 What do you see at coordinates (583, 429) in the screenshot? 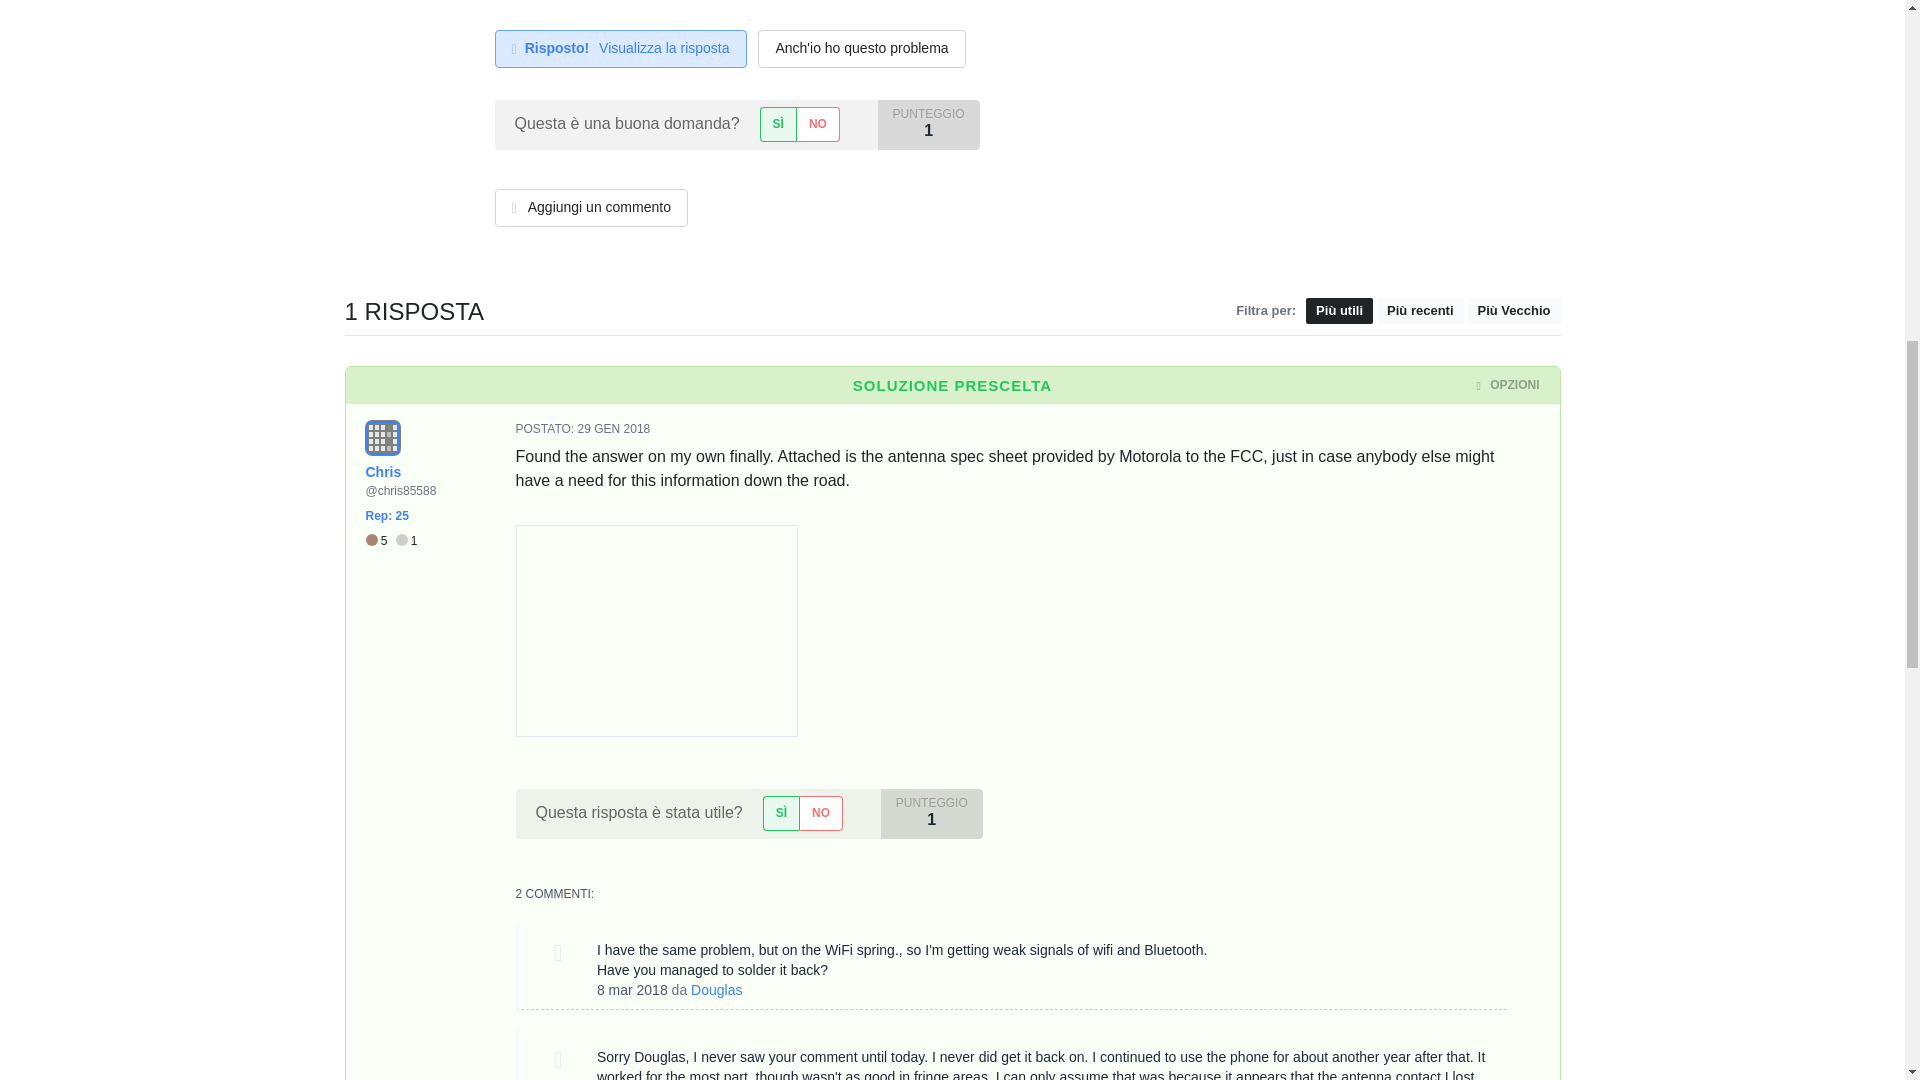
I see `POSTATO: 29 GEN 2018` at bounding box center [583, 429].